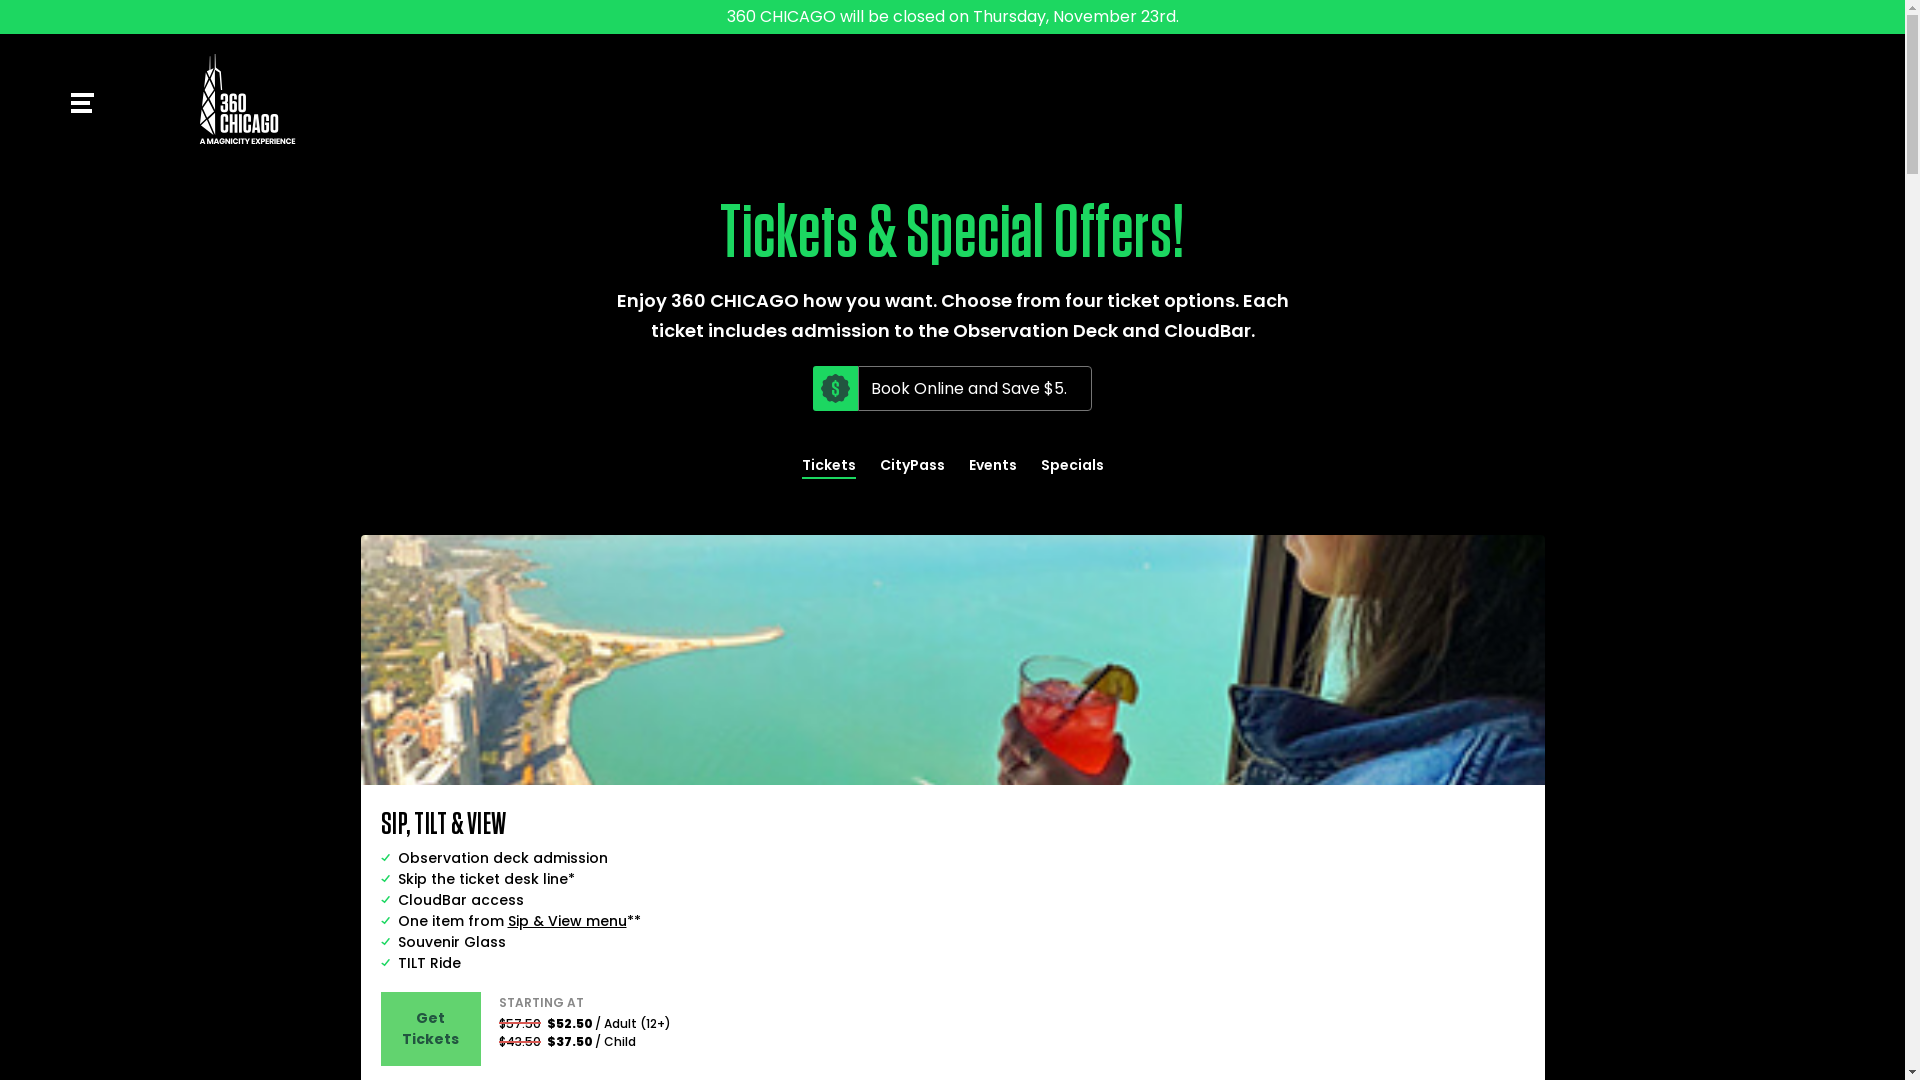 The height and width of the screenshot is (1080, 1920). I want to click on Tickets, so click(829, 467).